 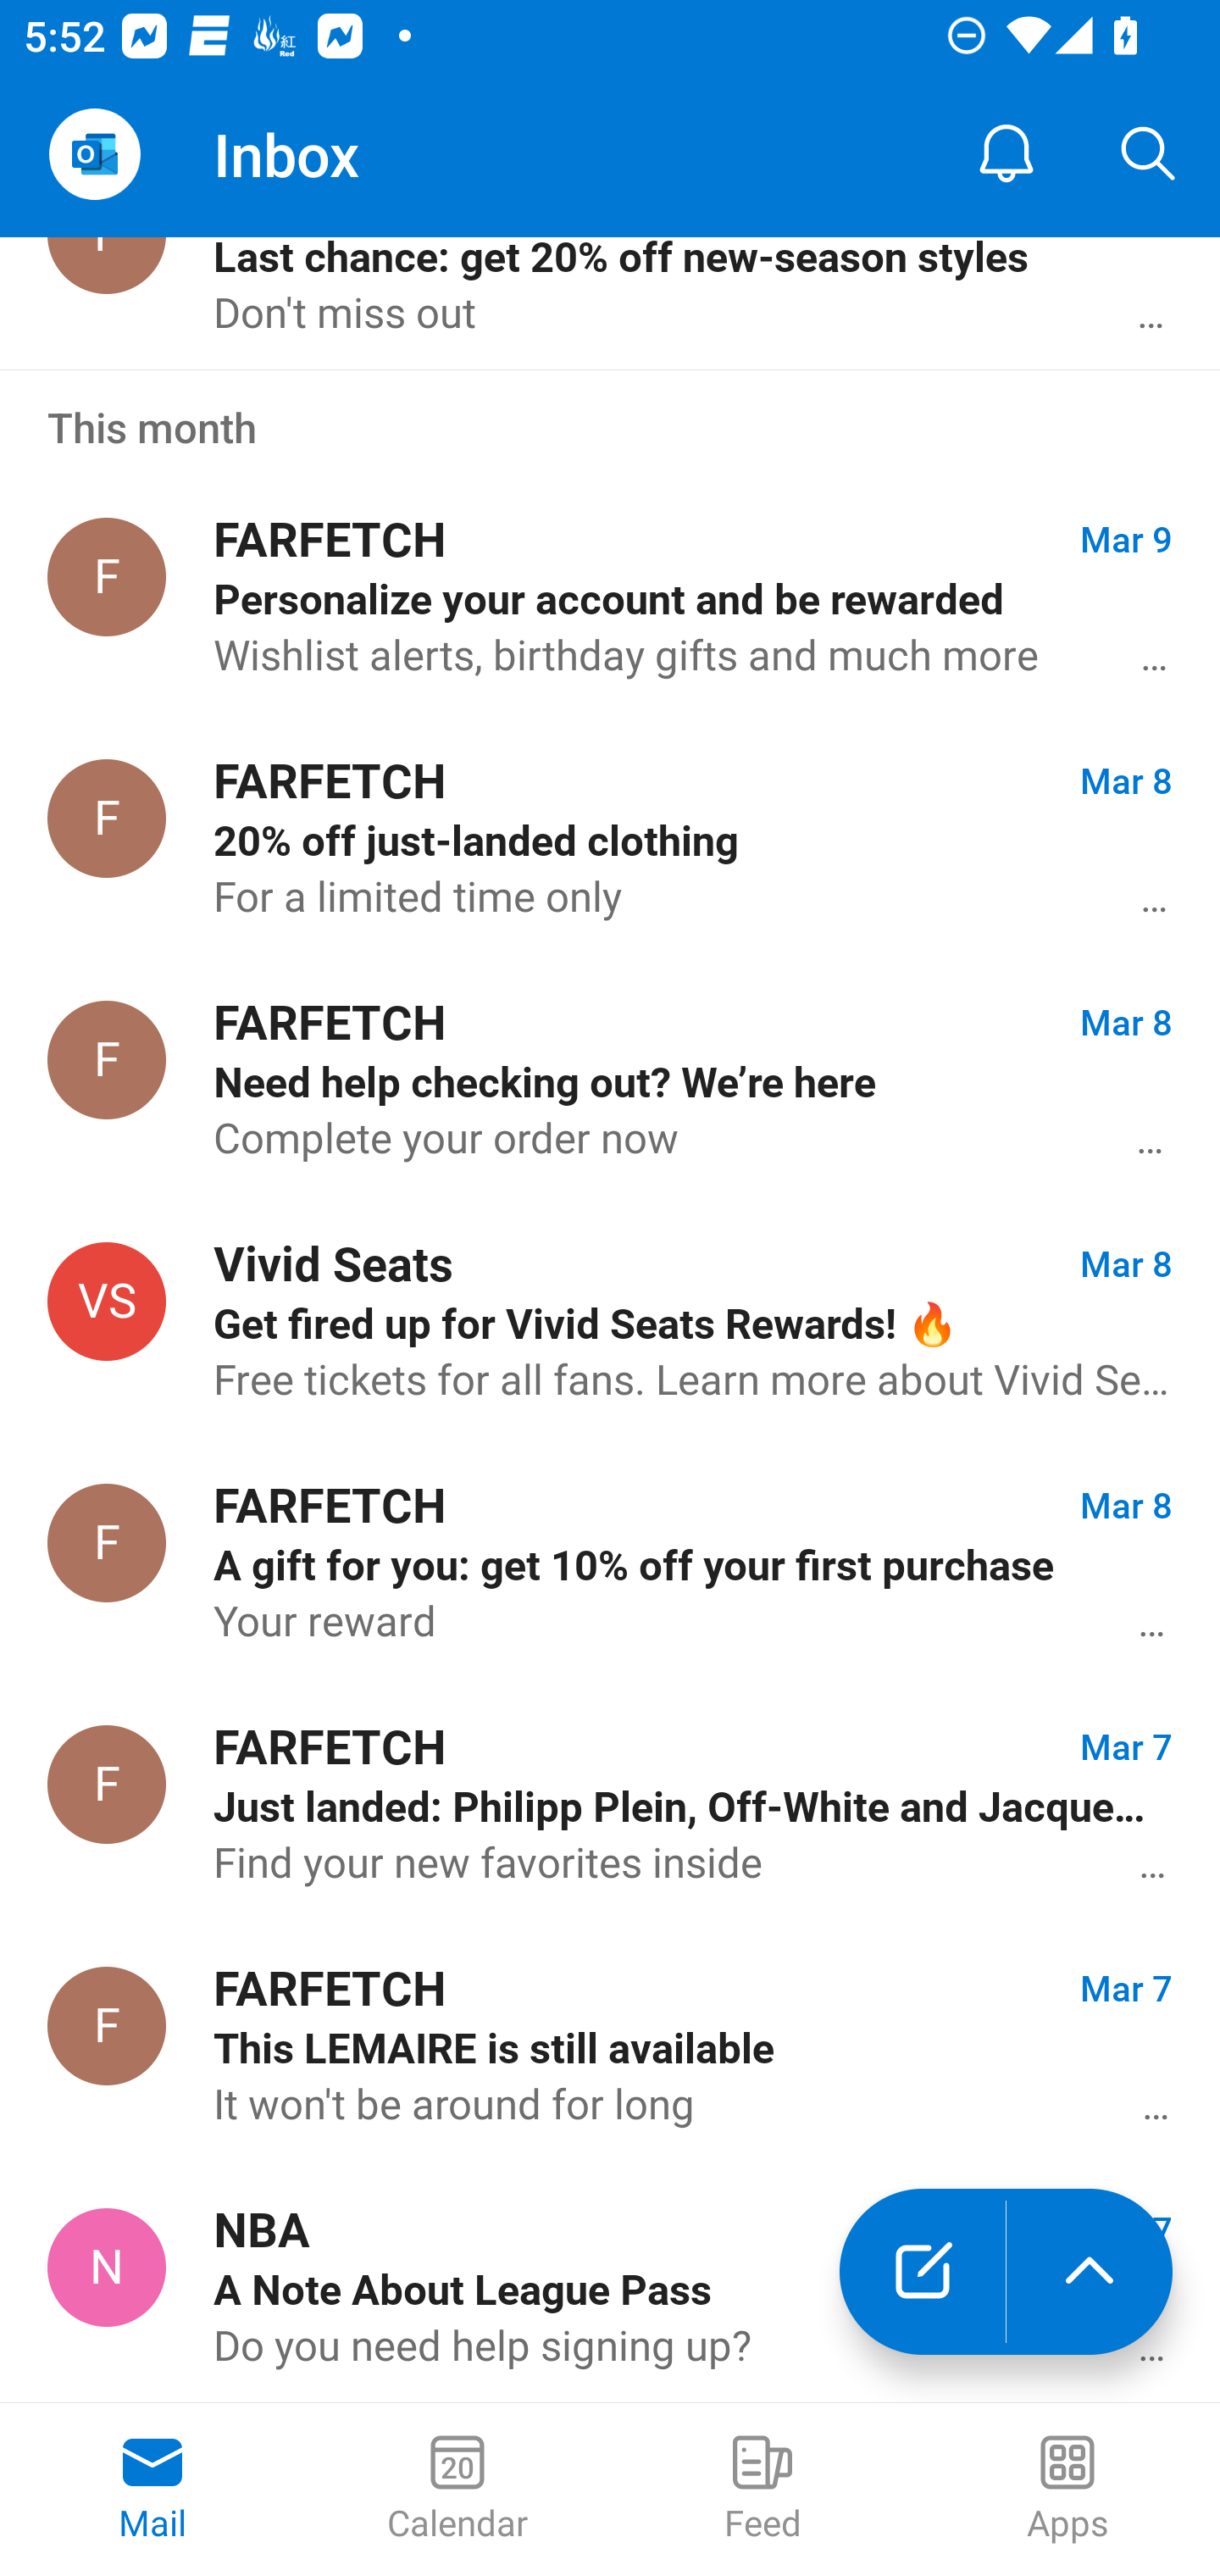 What do you see at coordinates (457, 2490) in the screenshot?
I see `Calendar` at bounding box center [457, 2490].